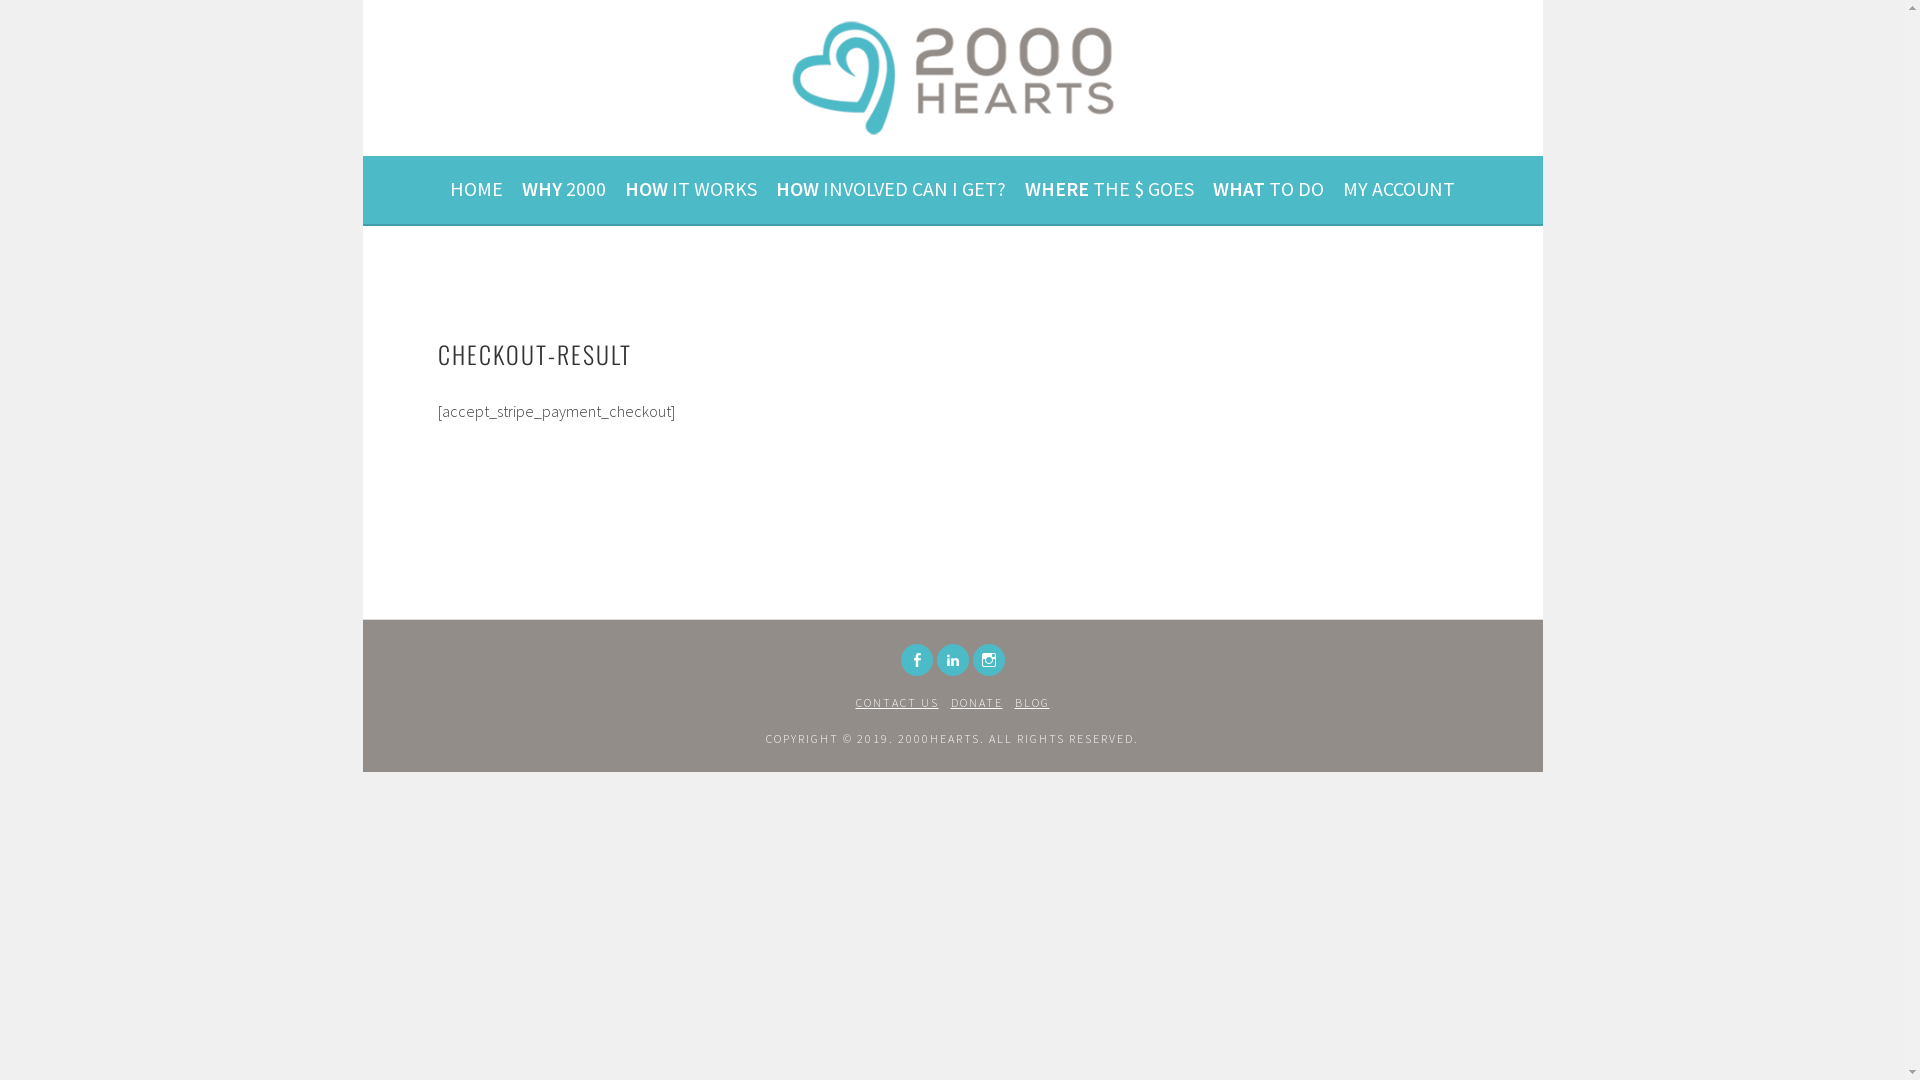  Describe the element at coordinates (952, 660) in the screenshot. I see `LINKEDIN` at that location.